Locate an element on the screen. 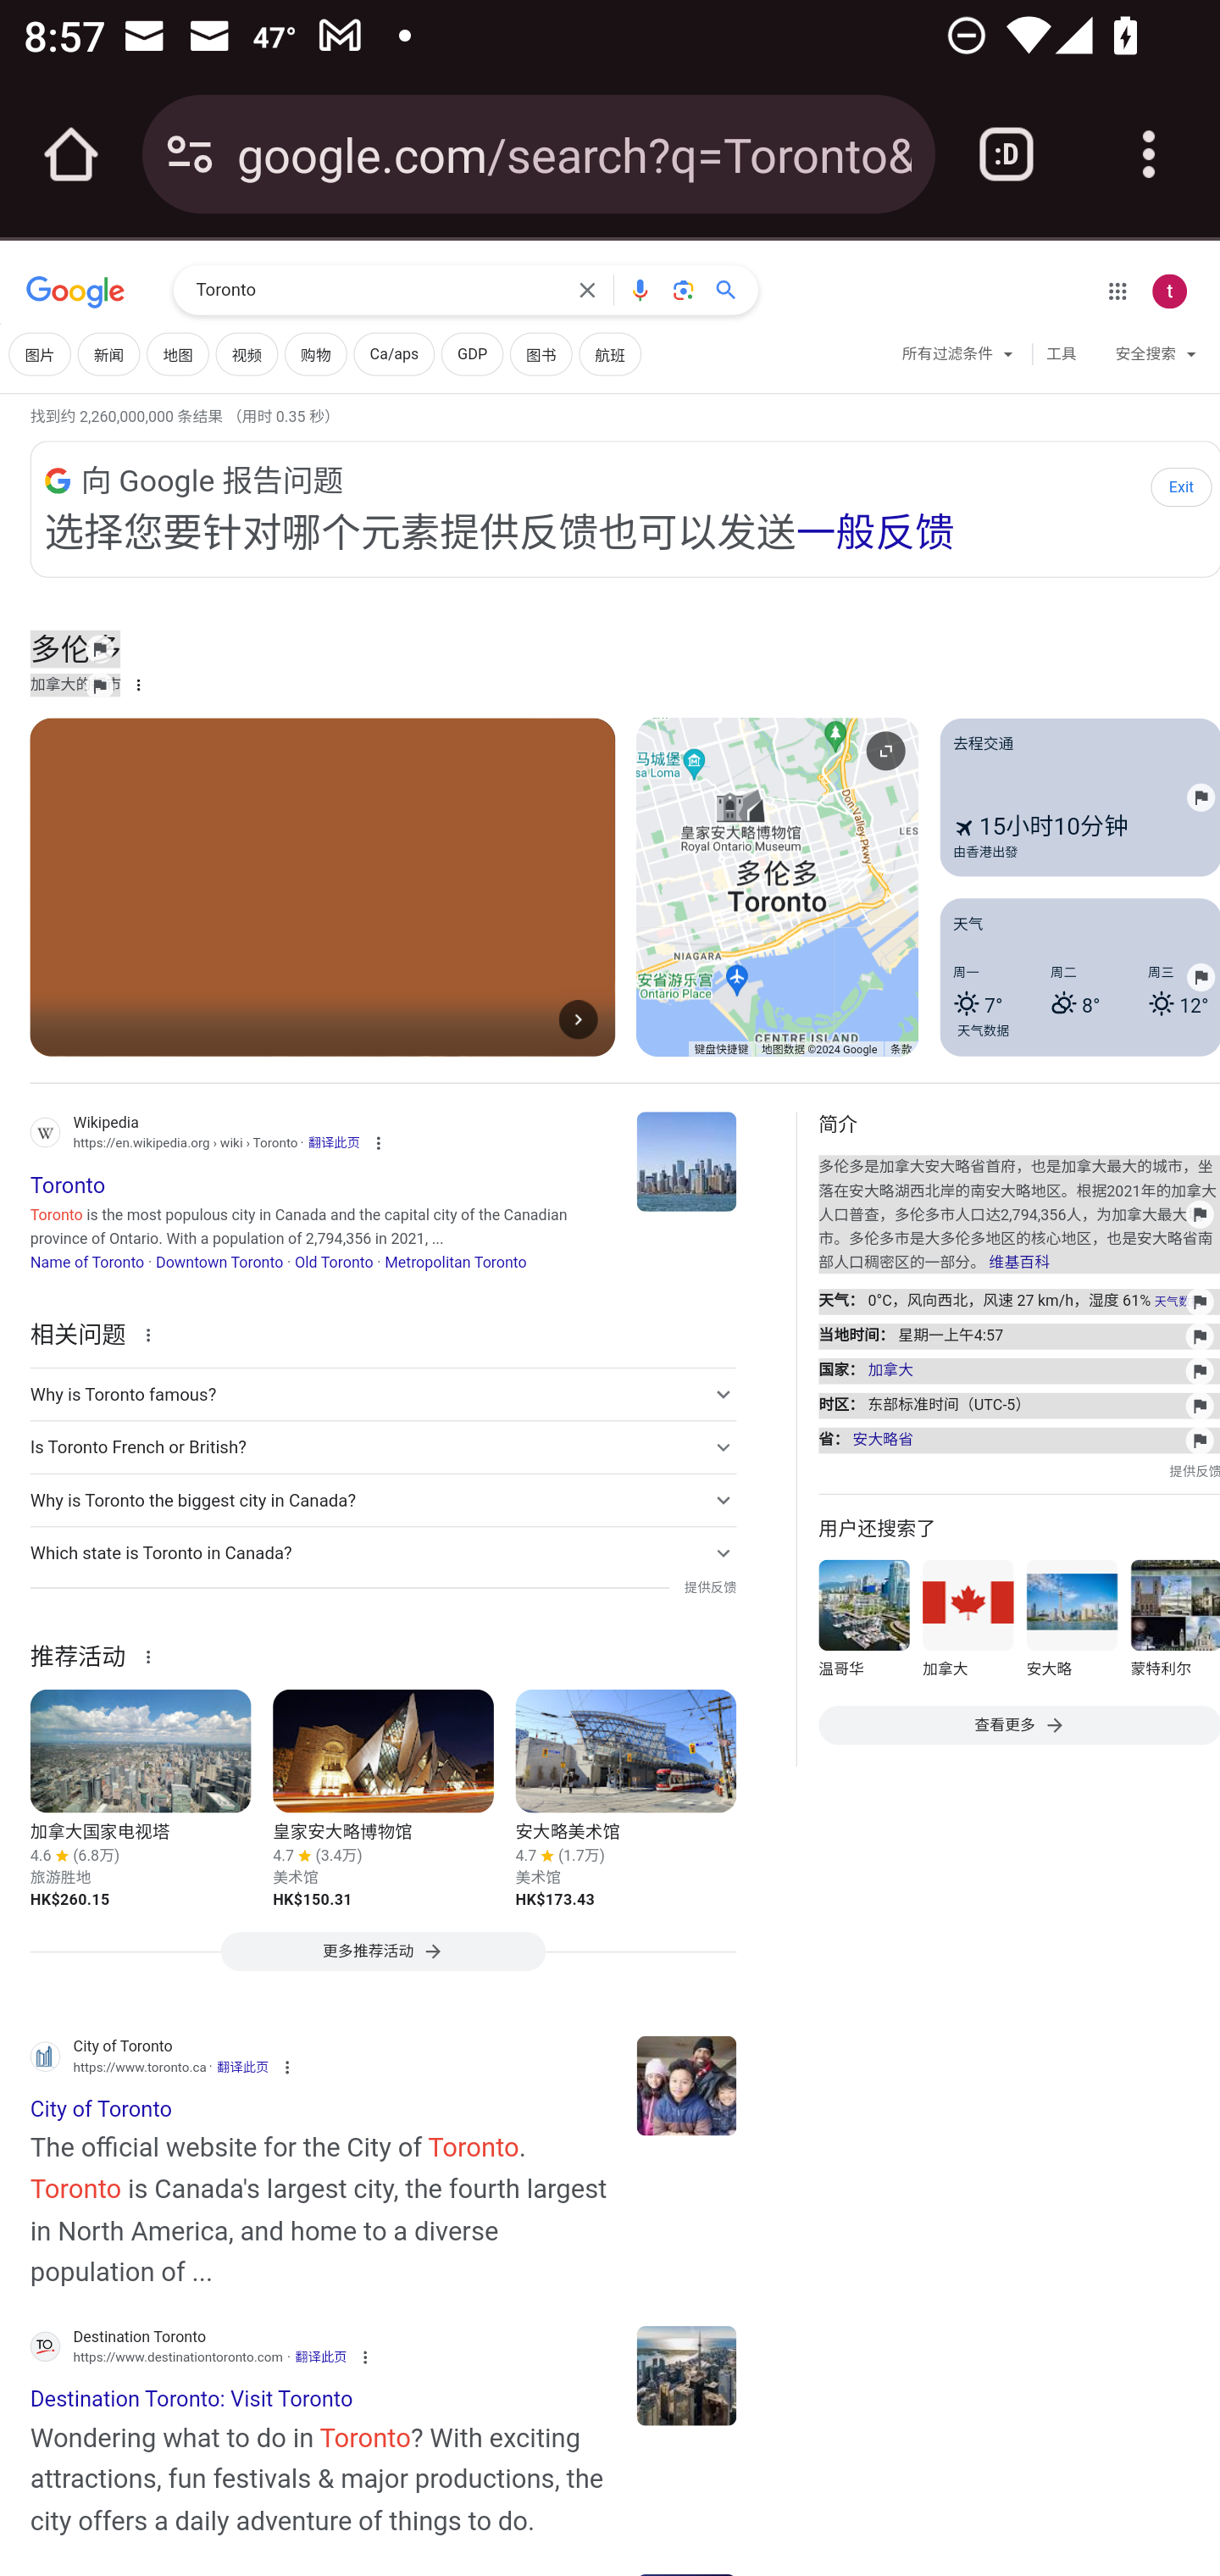 The image size is (1220, 2576). 报告对以下内容的反馈: 简介 is located at coordinates (1018, 1213).